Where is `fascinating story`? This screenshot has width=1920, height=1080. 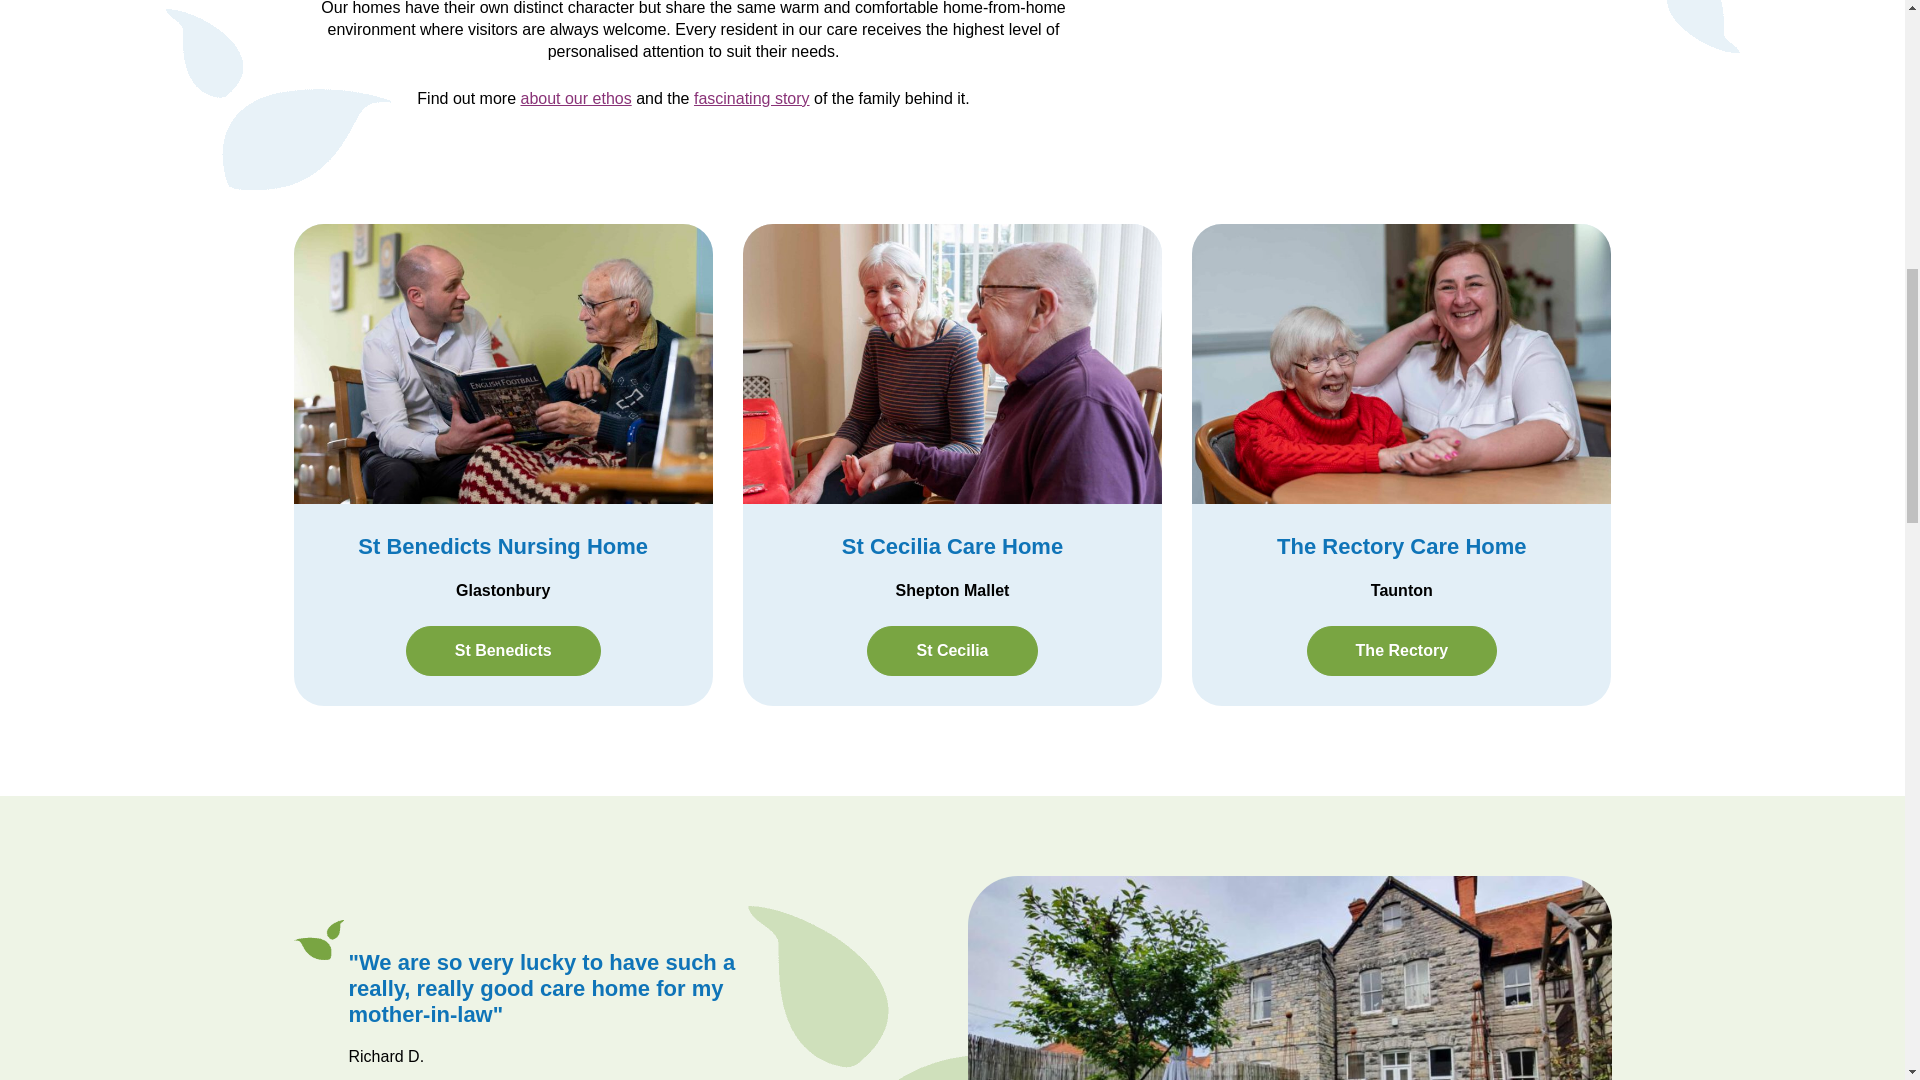
fascinating story is located at coordinates (752, 98).